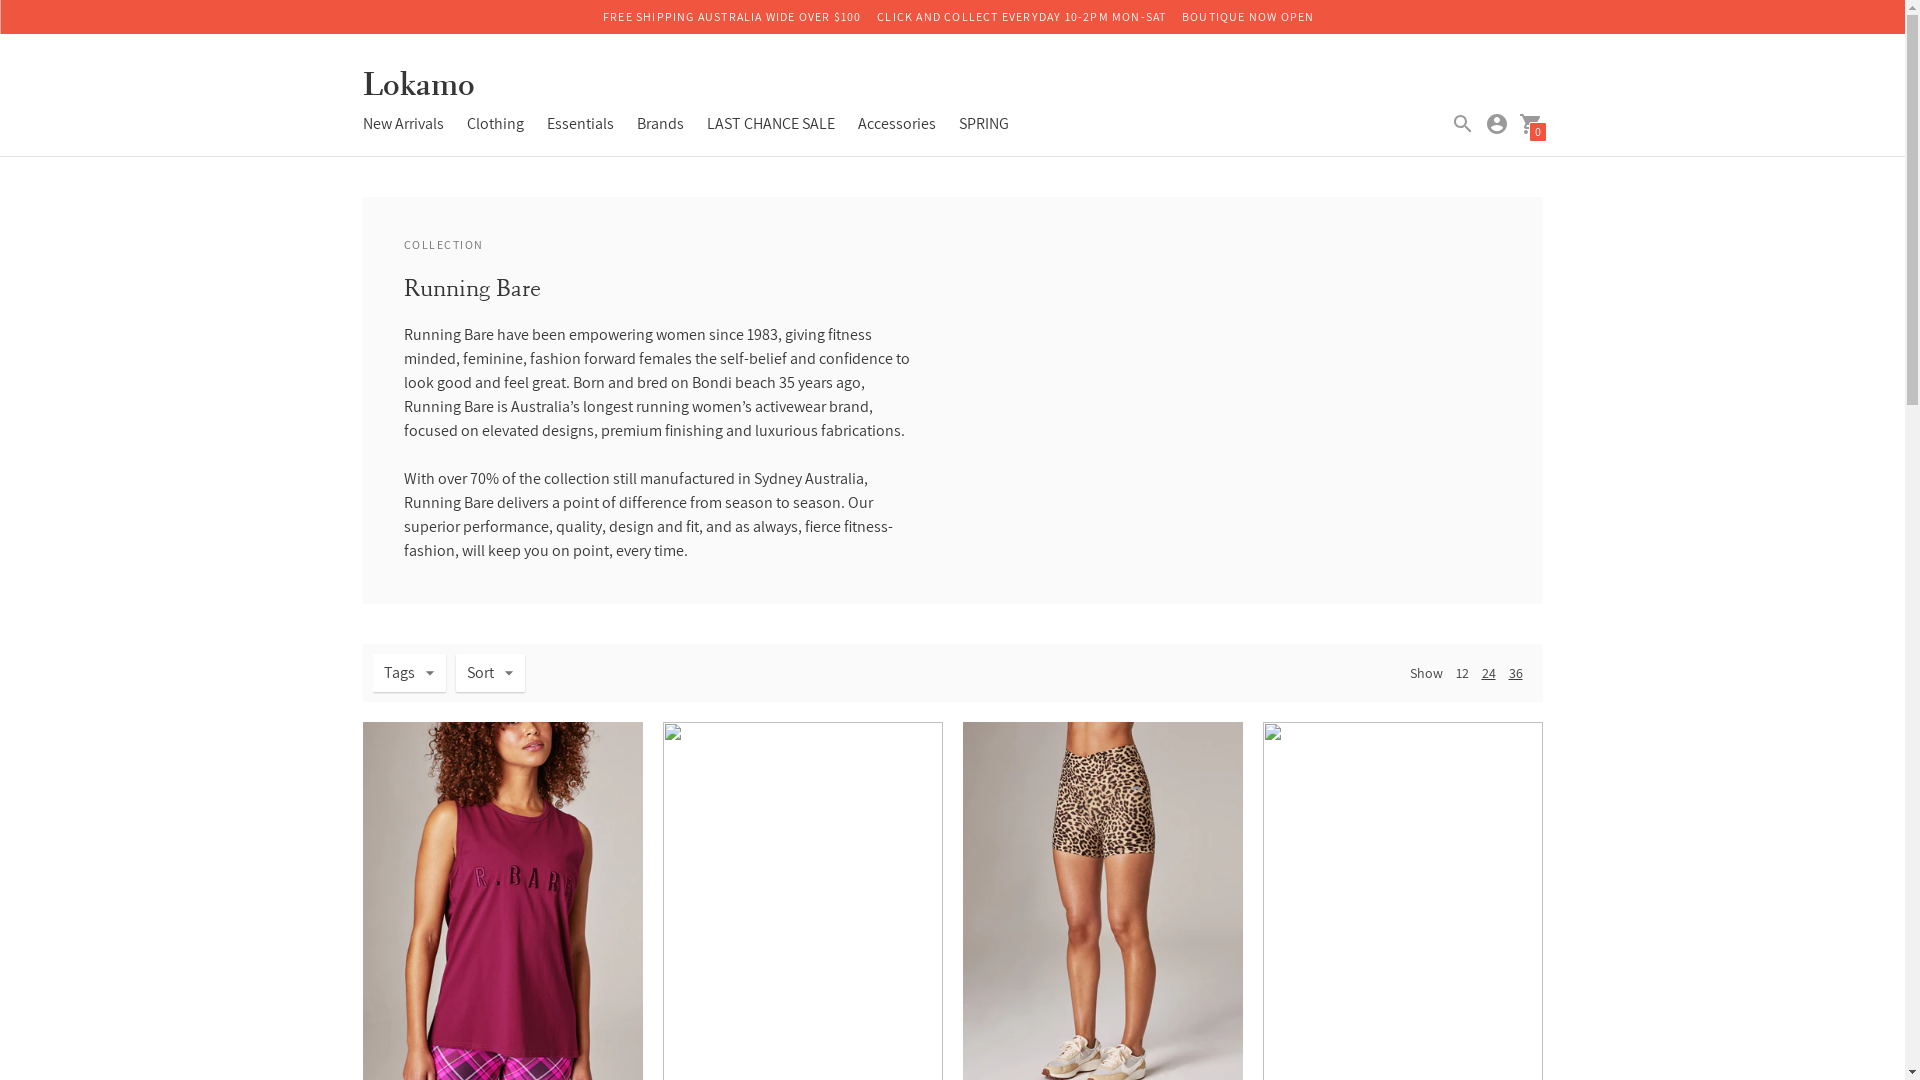  Describe the element at coordinates (770, 124) in the screenshot. I see `LAST CHANCE SALE` at that location.